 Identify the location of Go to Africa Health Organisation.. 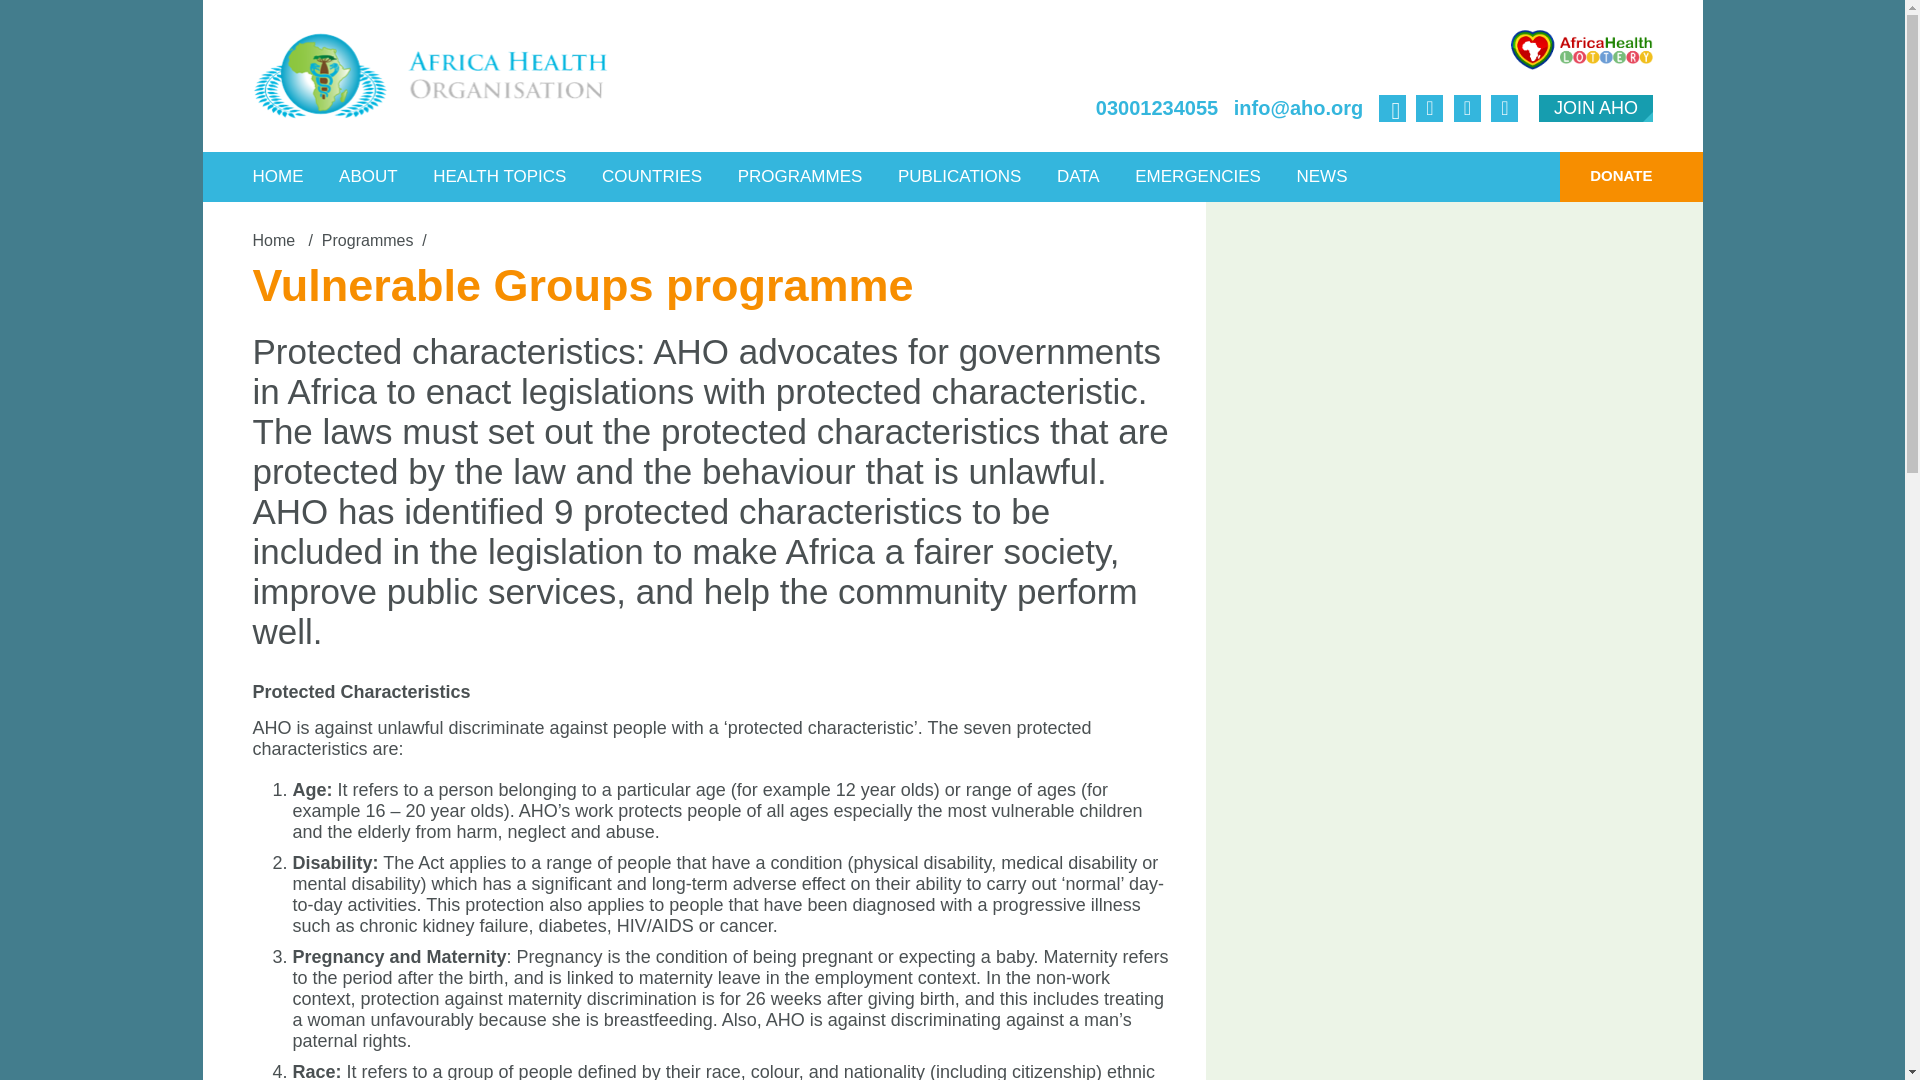
(275, 240).